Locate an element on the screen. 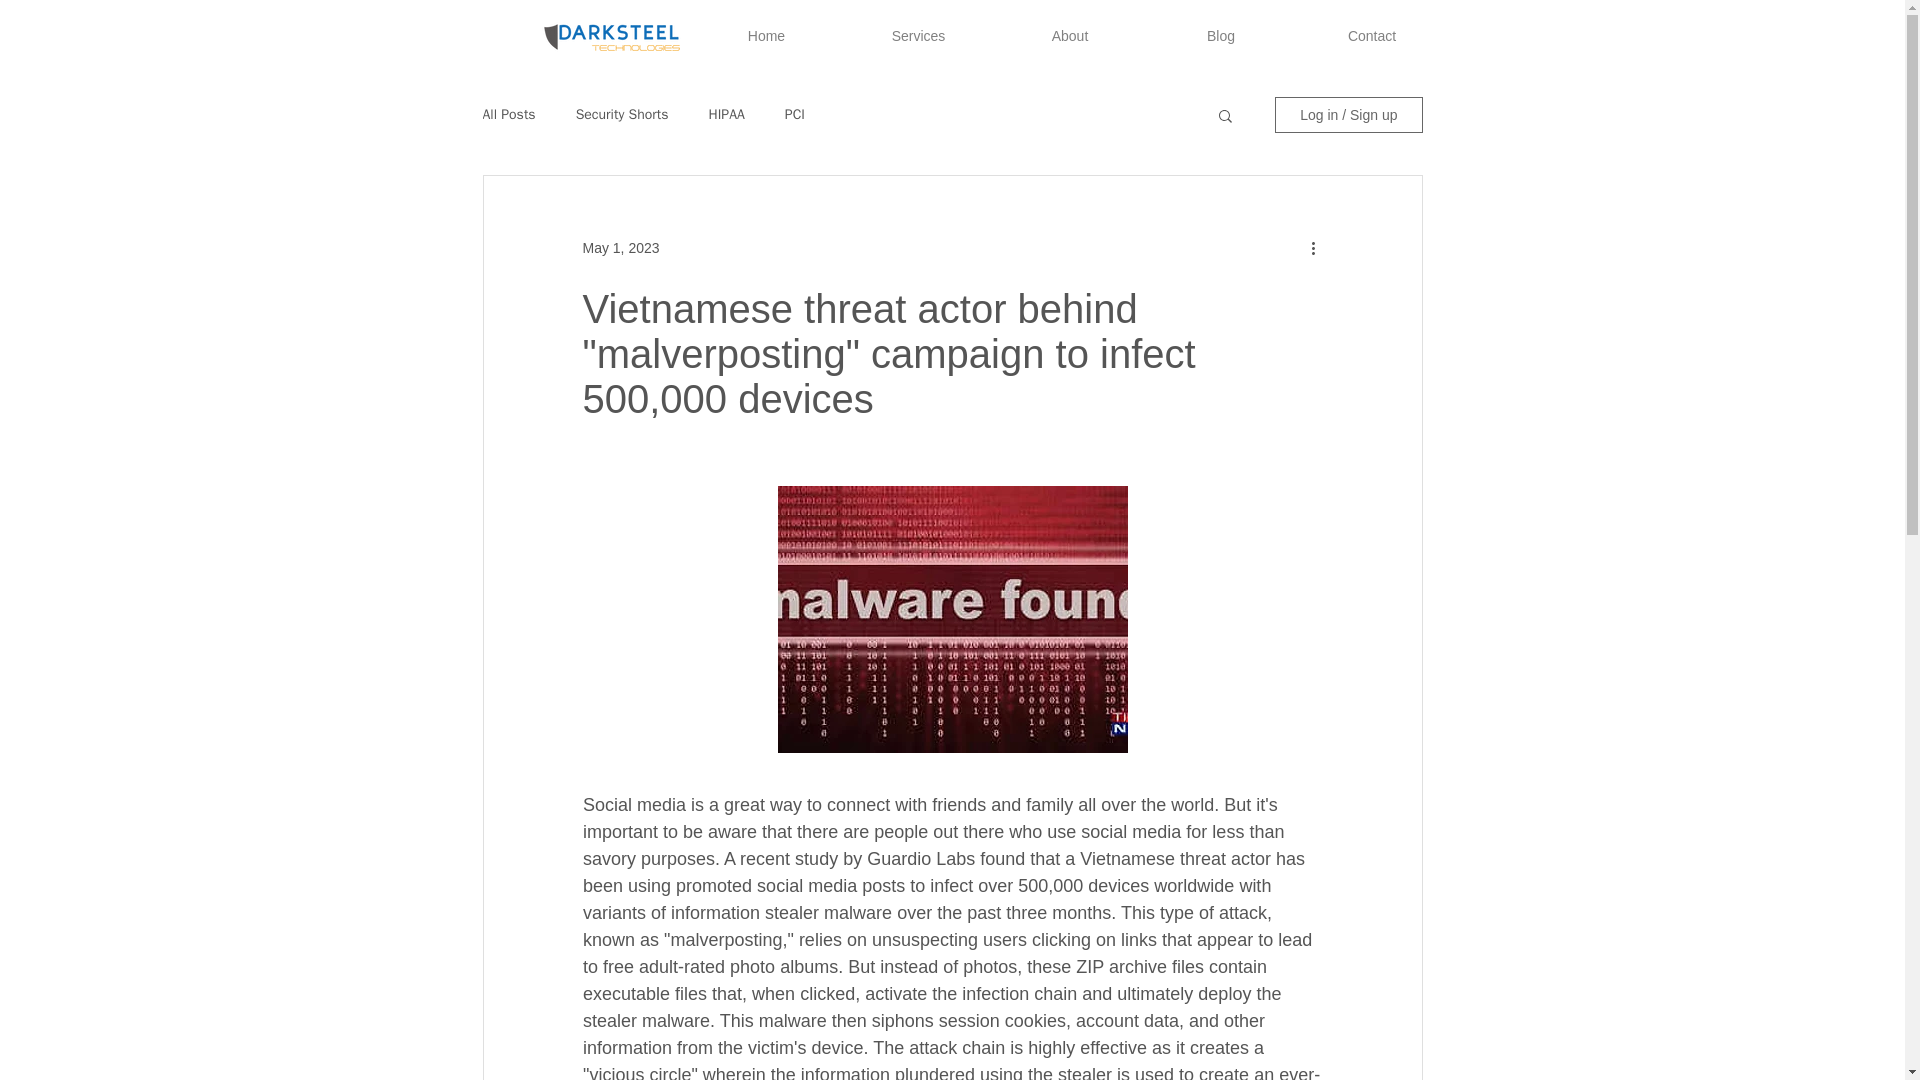 This screenshot has height=1080, width=1920. Contact is located at coordinates (1372, 36).